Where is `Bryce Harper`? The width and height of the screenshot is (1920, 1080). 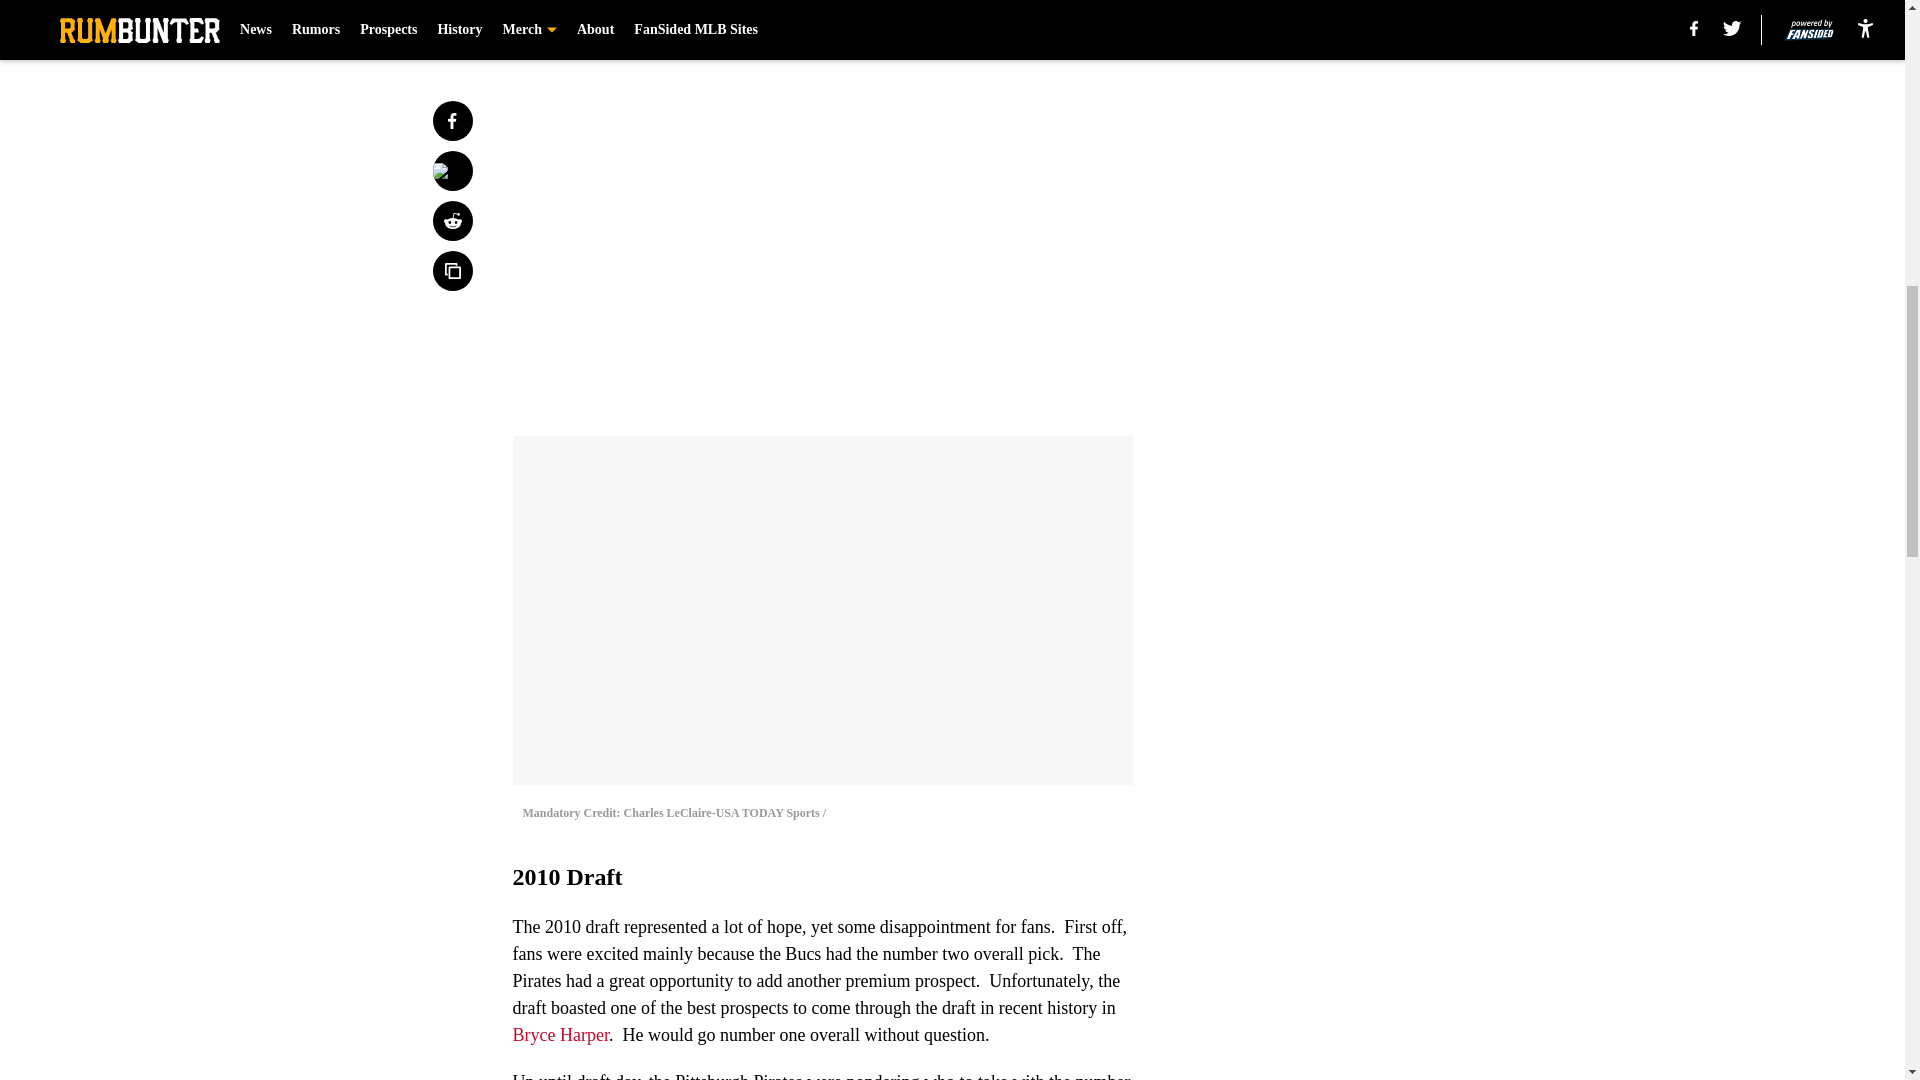
Bryce Harper is located at coordinates (560, 1034).